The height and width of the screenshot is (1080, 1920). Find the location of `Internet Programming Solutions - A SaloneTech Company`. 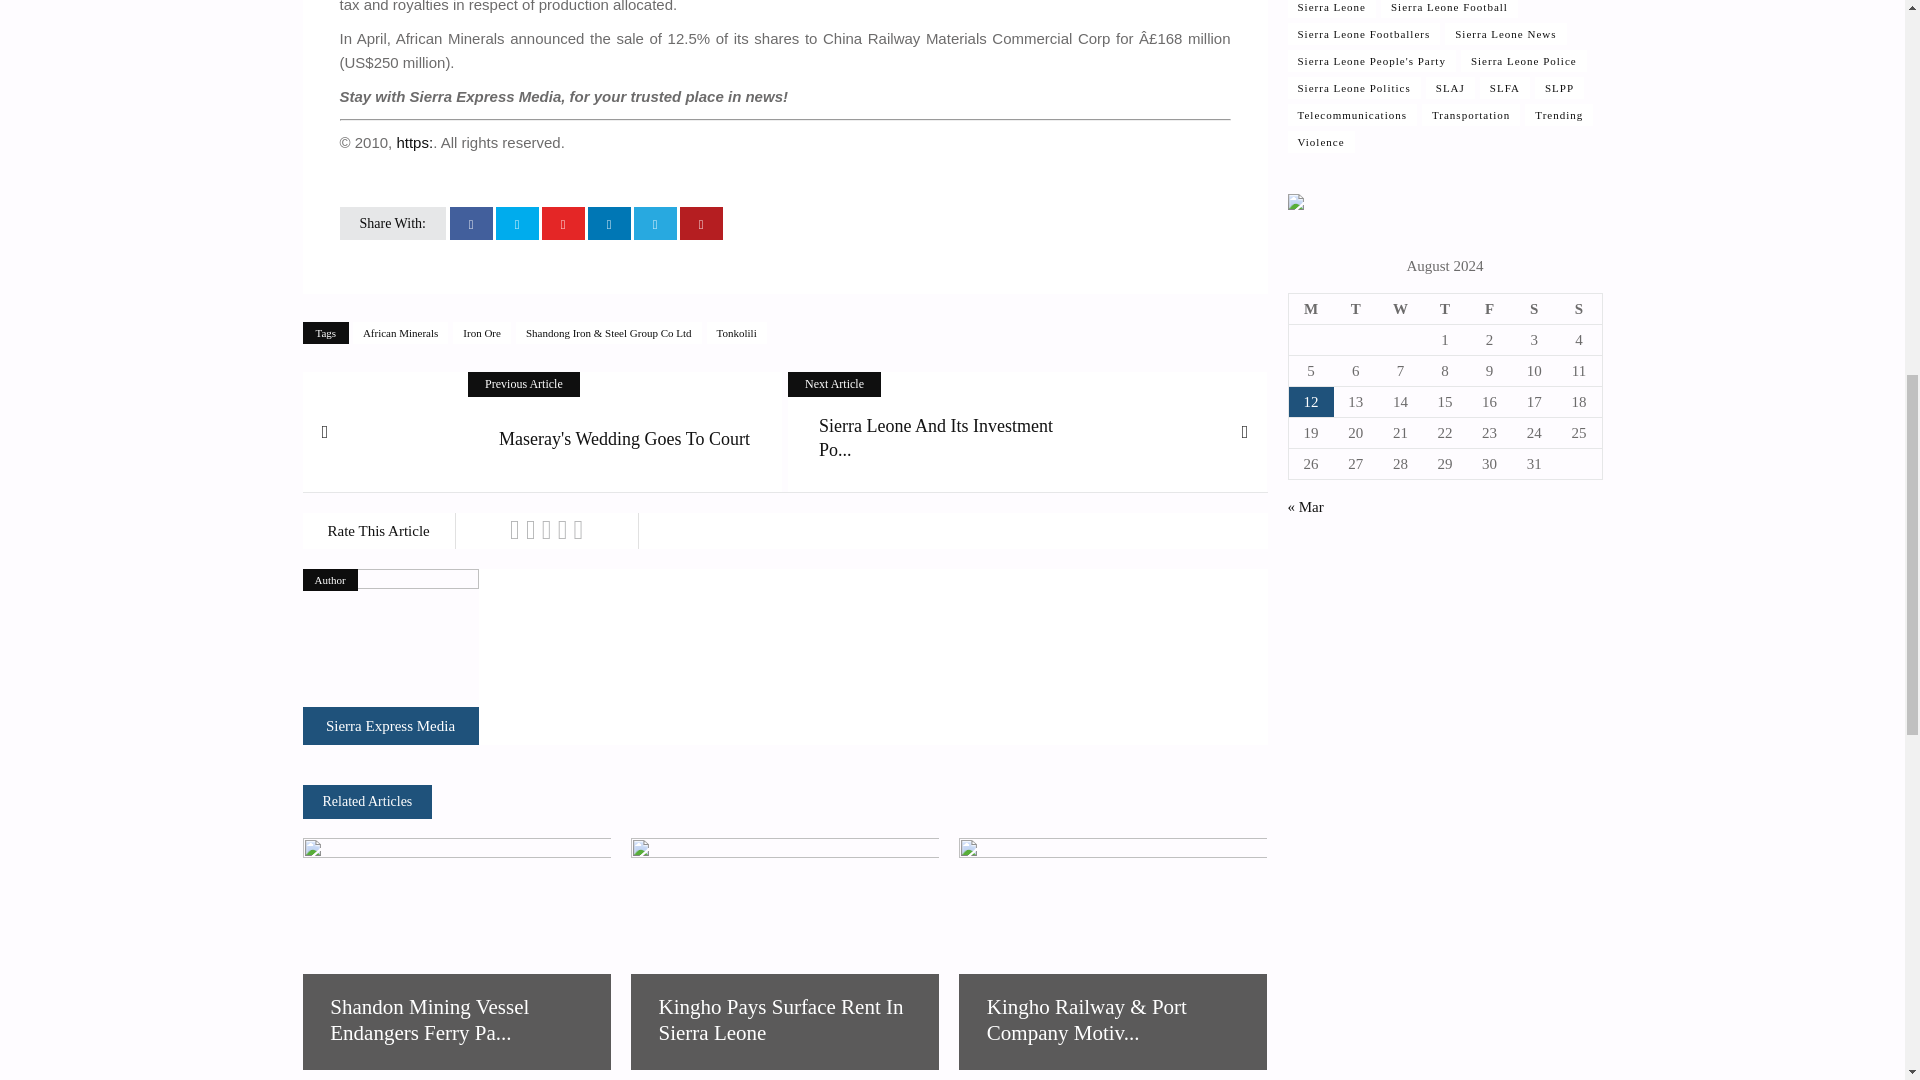

Internet Programming Solutions - A SaloneTech Company is located at coordinates (1296, 204).